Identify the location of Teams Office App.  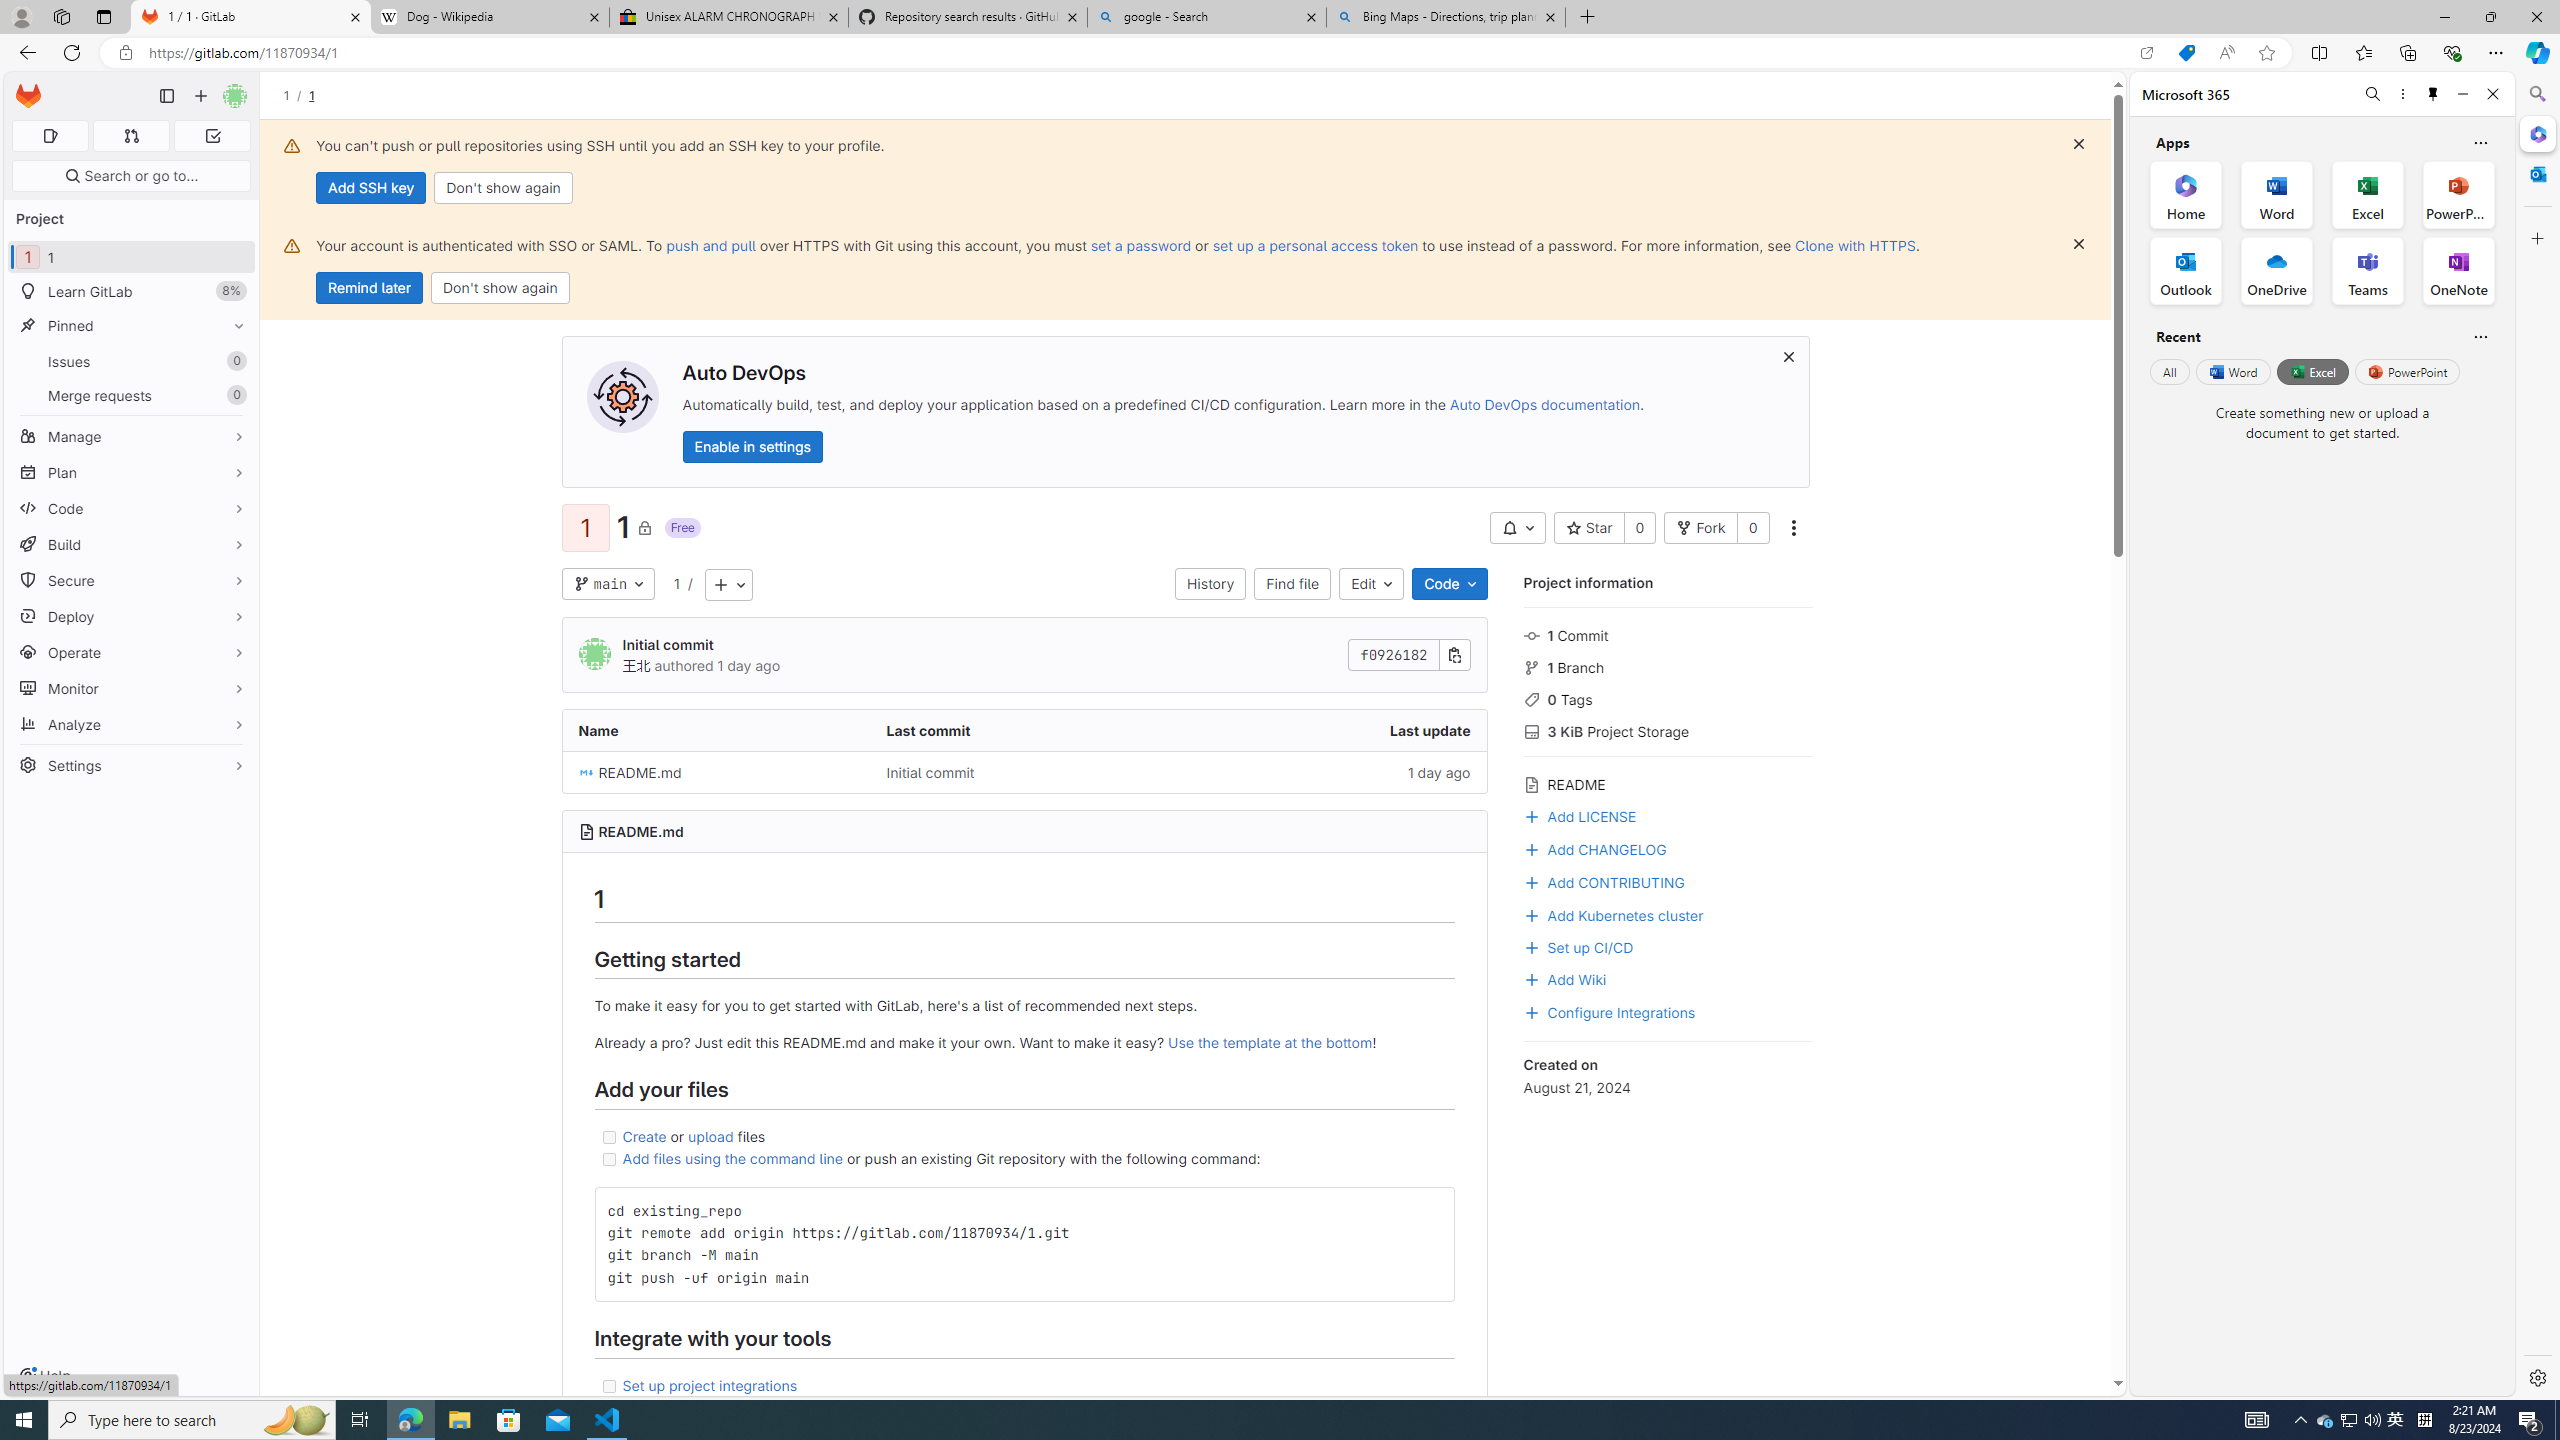
(2368, 271).